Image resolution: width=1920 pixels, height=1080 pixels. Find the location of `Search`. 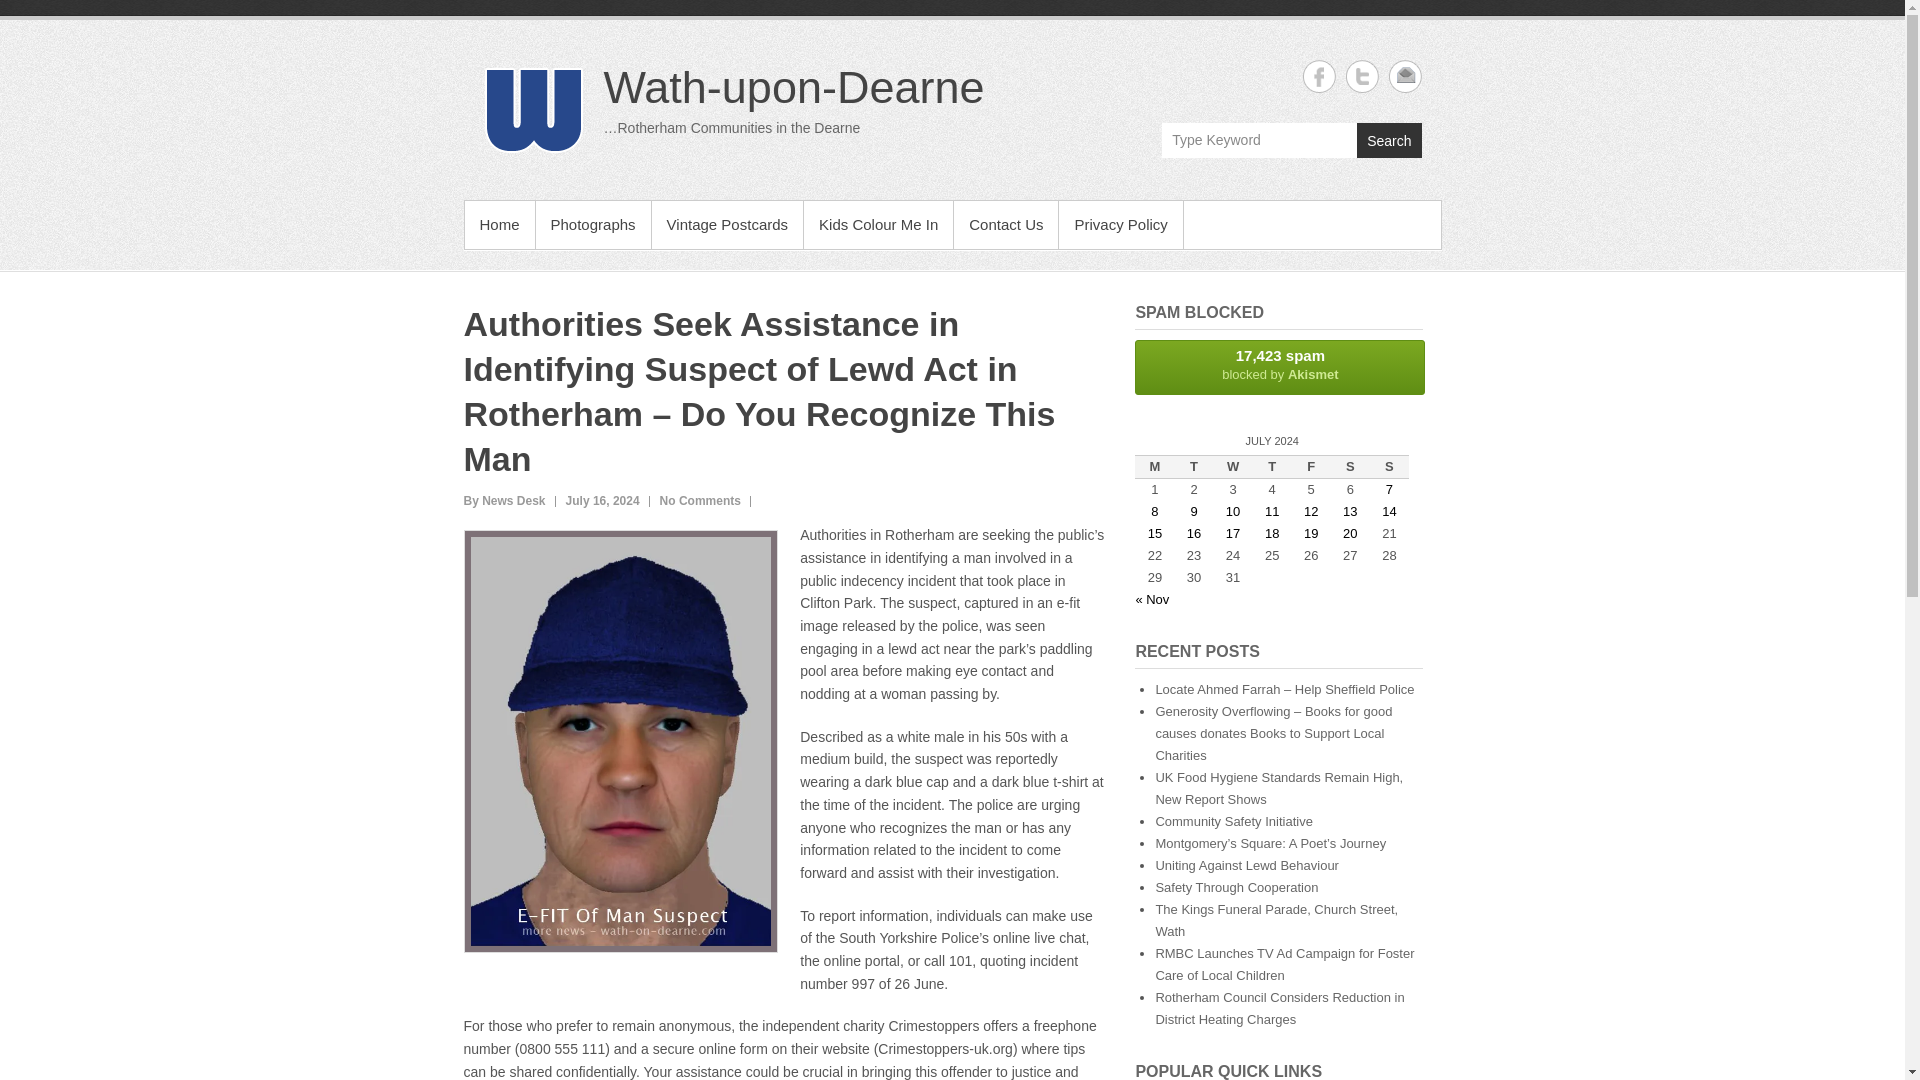

Search is located at coordinates (1388, 140).